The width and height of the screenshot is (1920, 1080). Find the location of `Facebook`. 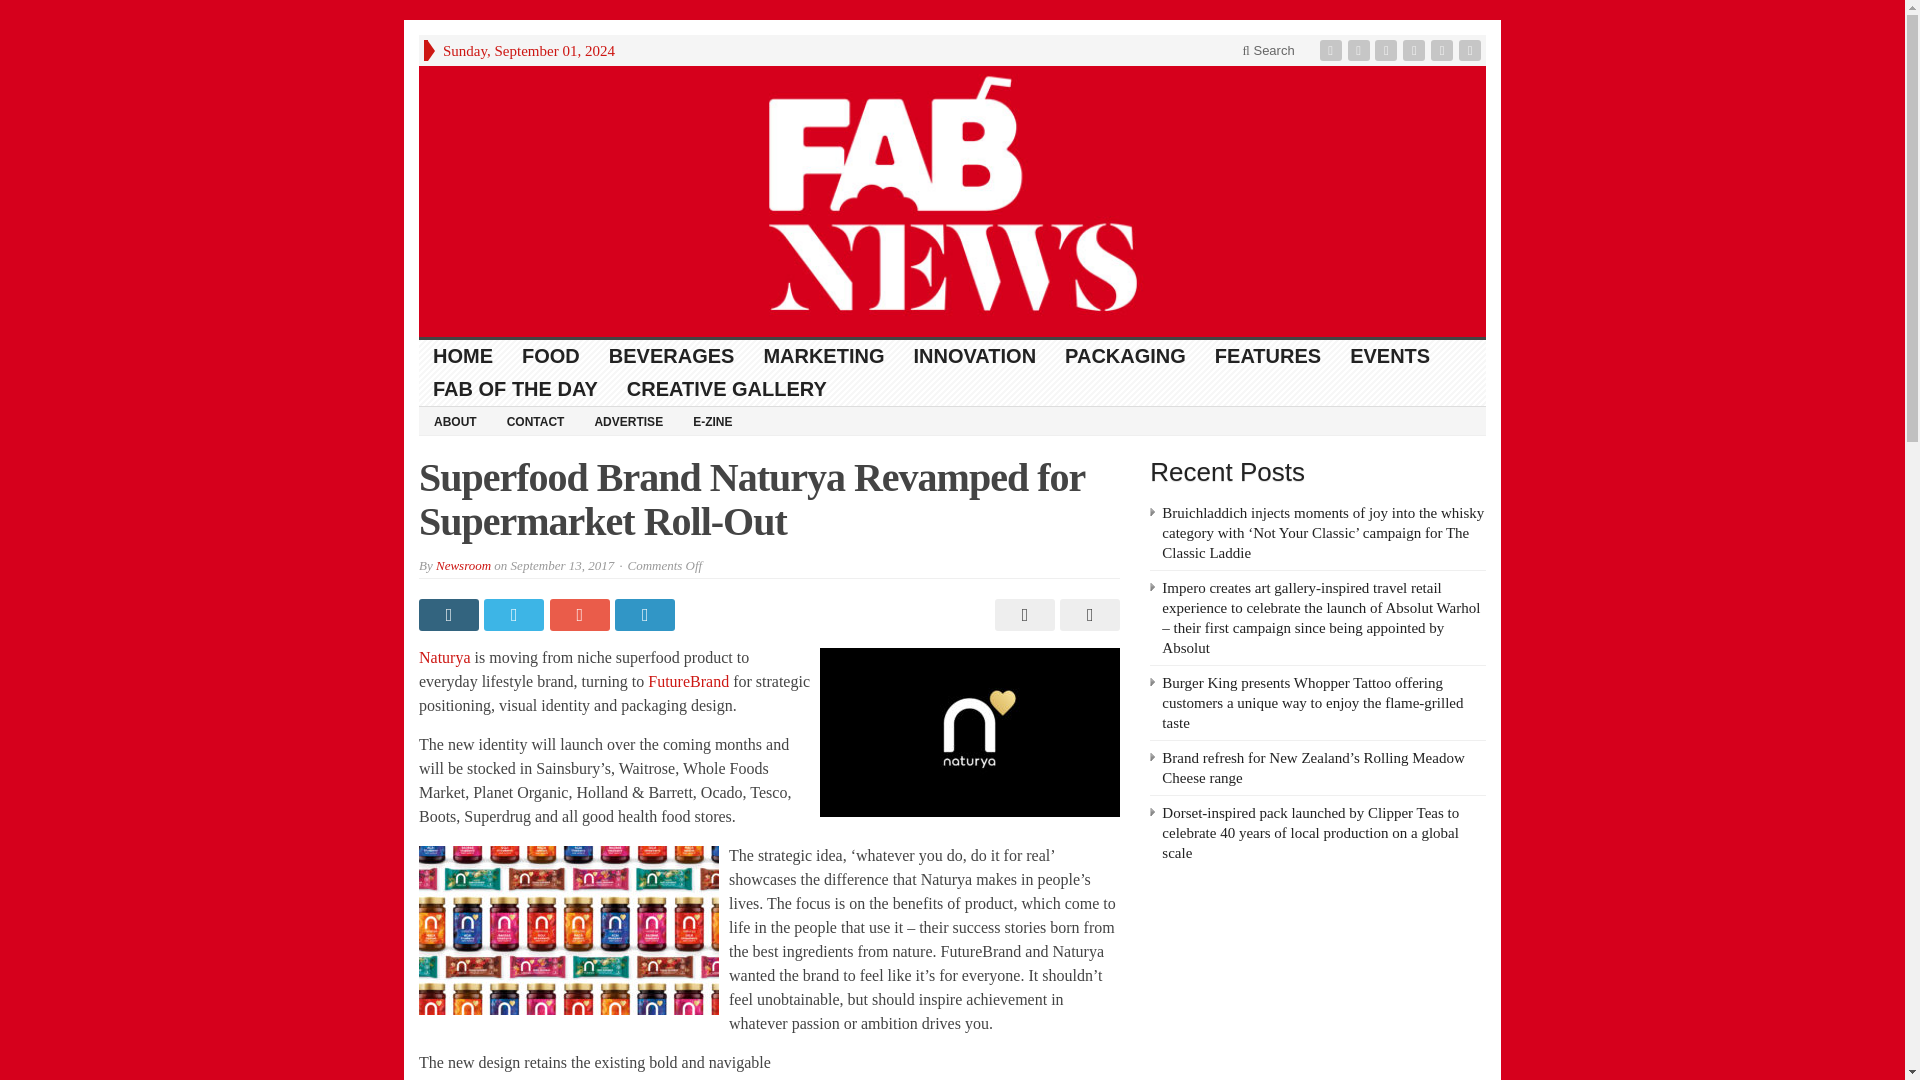

Facebook is located at coordinates (1333, 50).